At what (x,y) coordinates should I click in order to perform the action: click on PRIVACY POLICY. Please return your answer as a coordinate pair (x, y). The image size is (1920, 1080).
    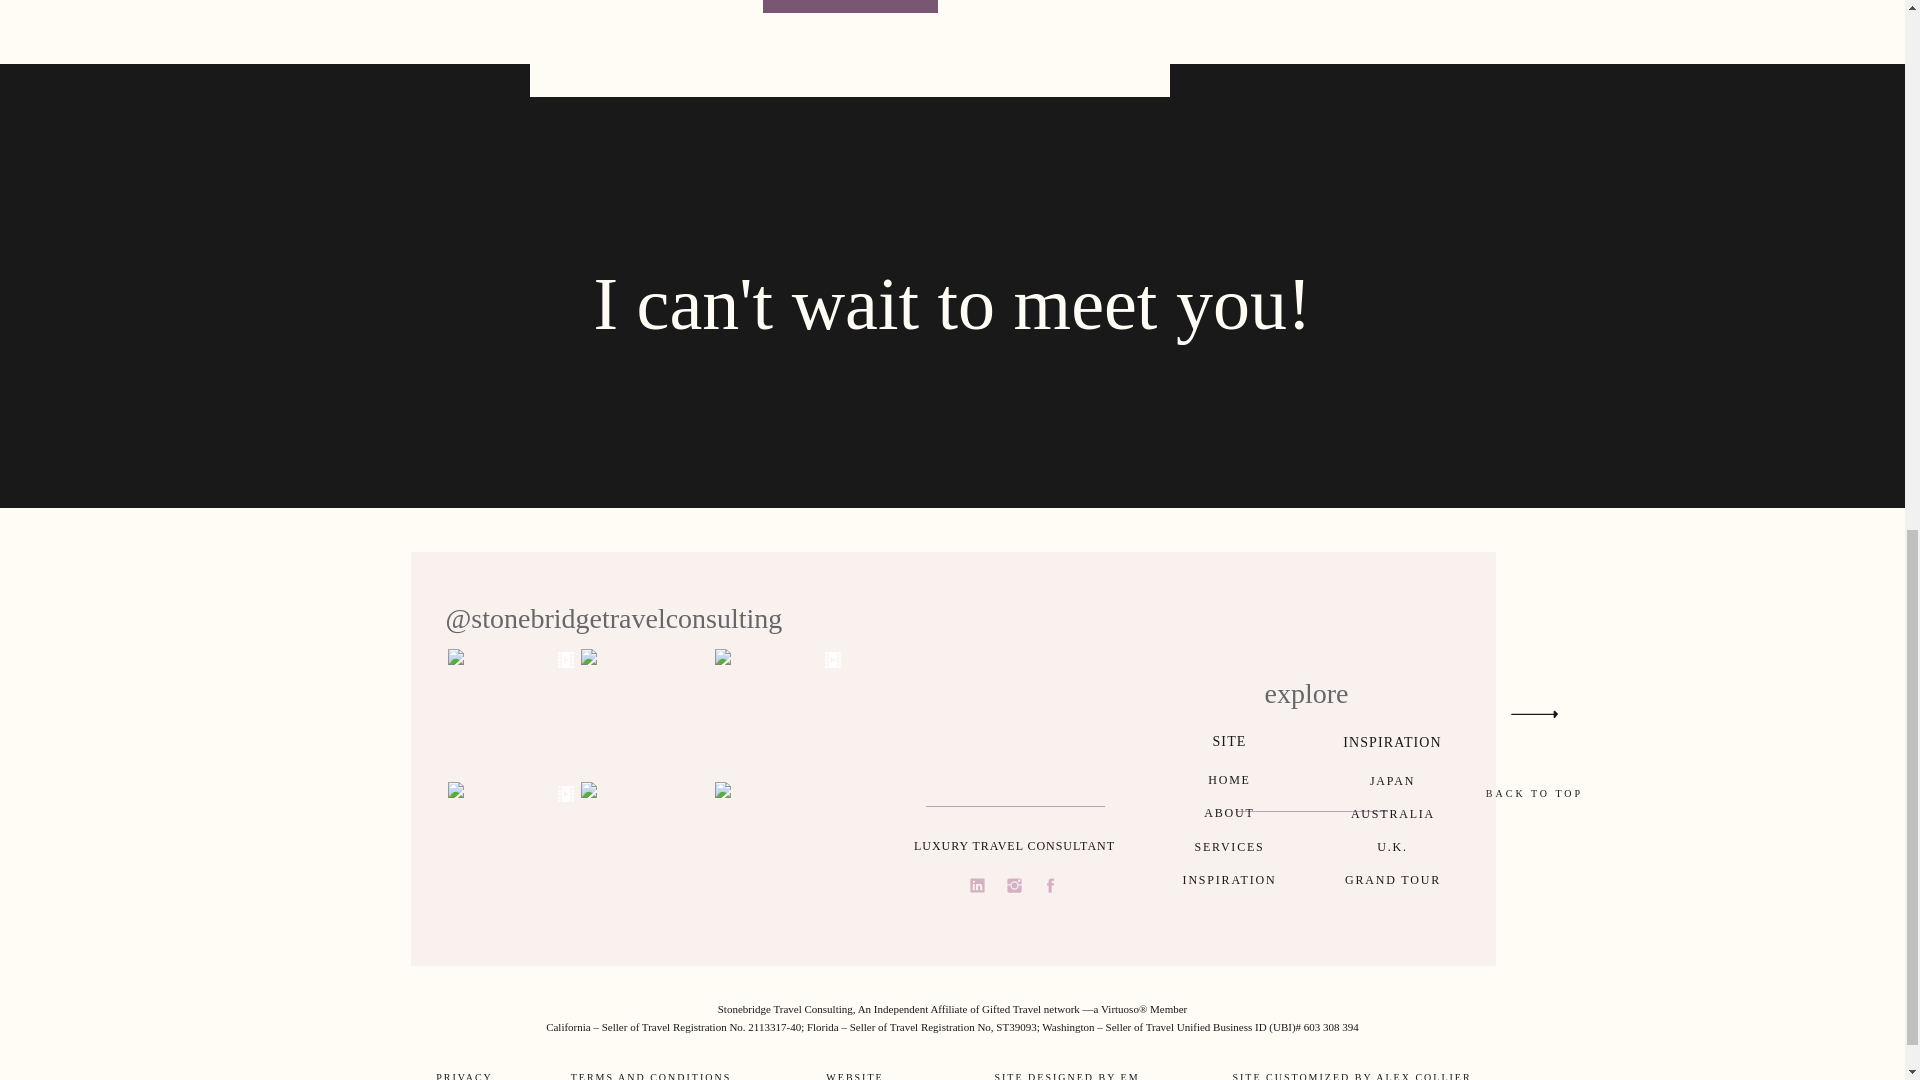
    Looking at the image, I should click on (464, 1075).